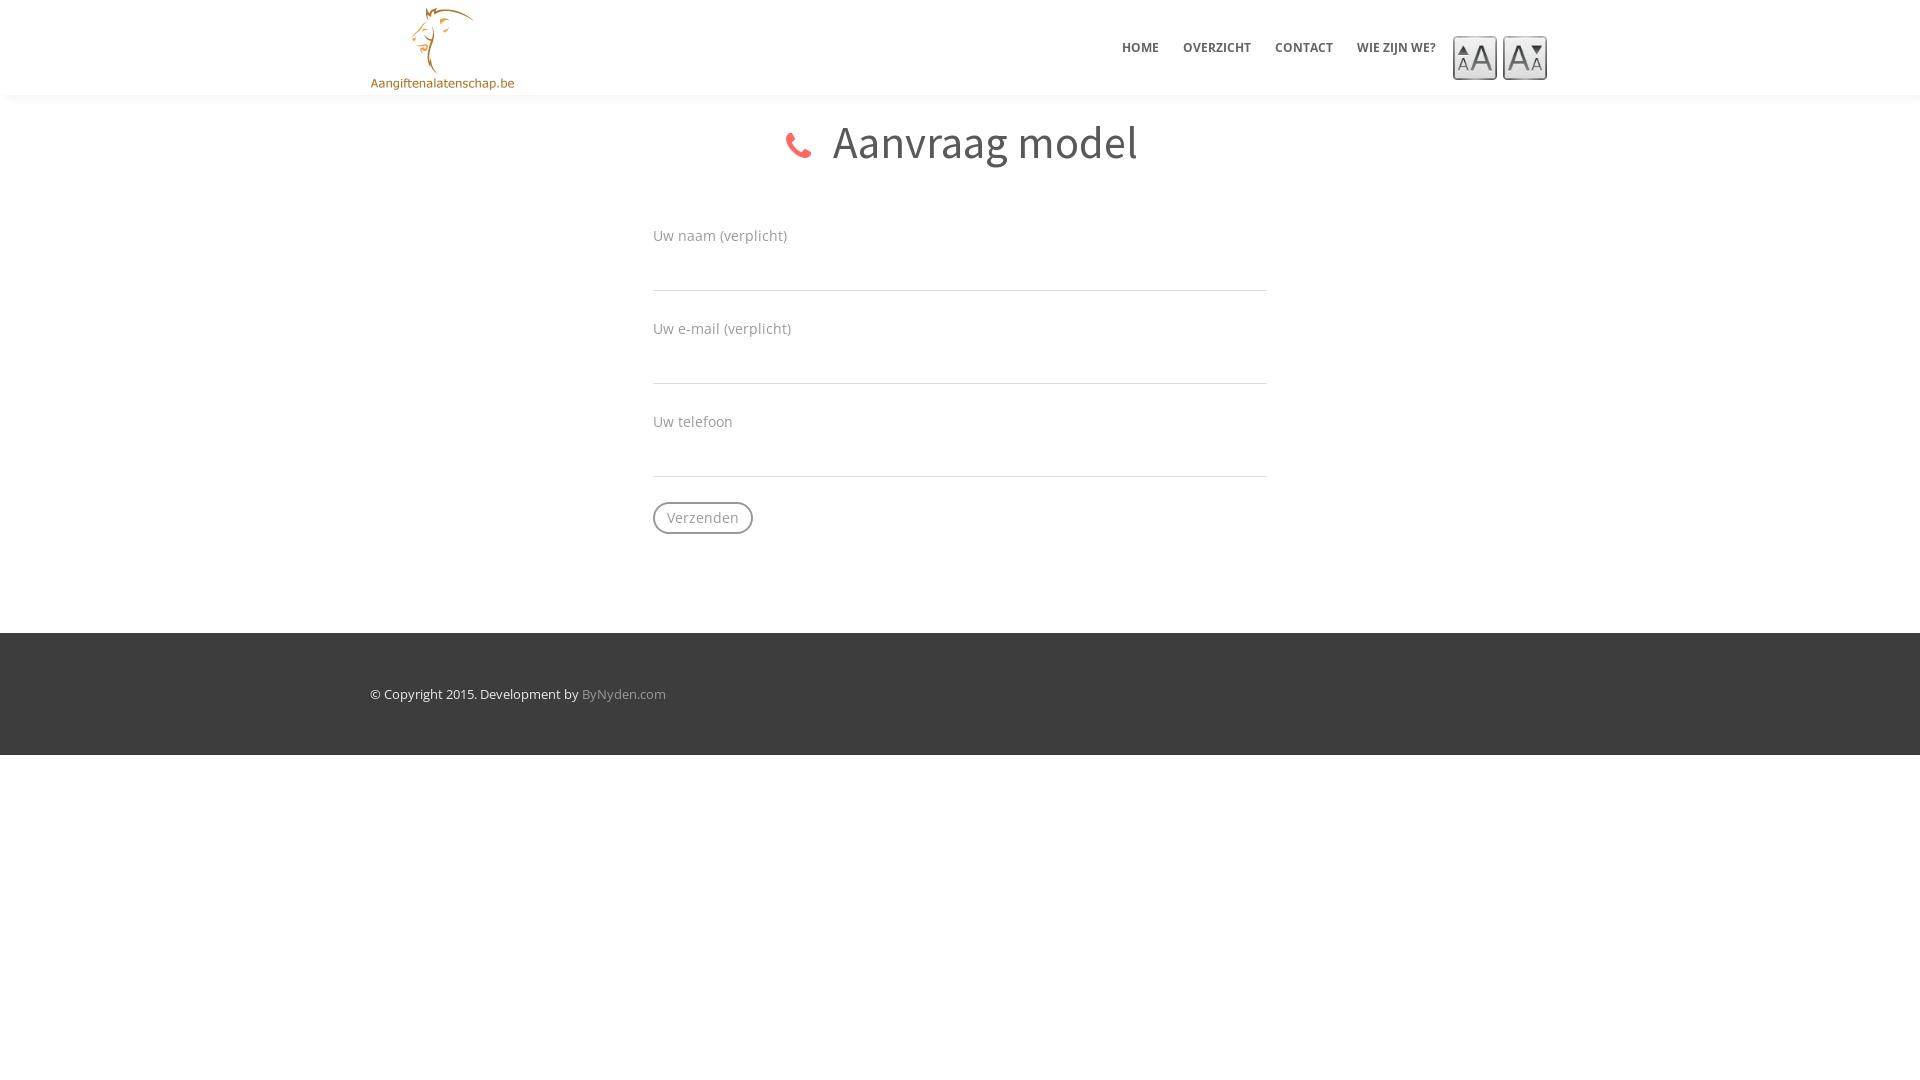 The image size is (1920, 1080). Describe the element at coordinates (624, 694) in the screenshot. I see `ByNyden.com` at that location.